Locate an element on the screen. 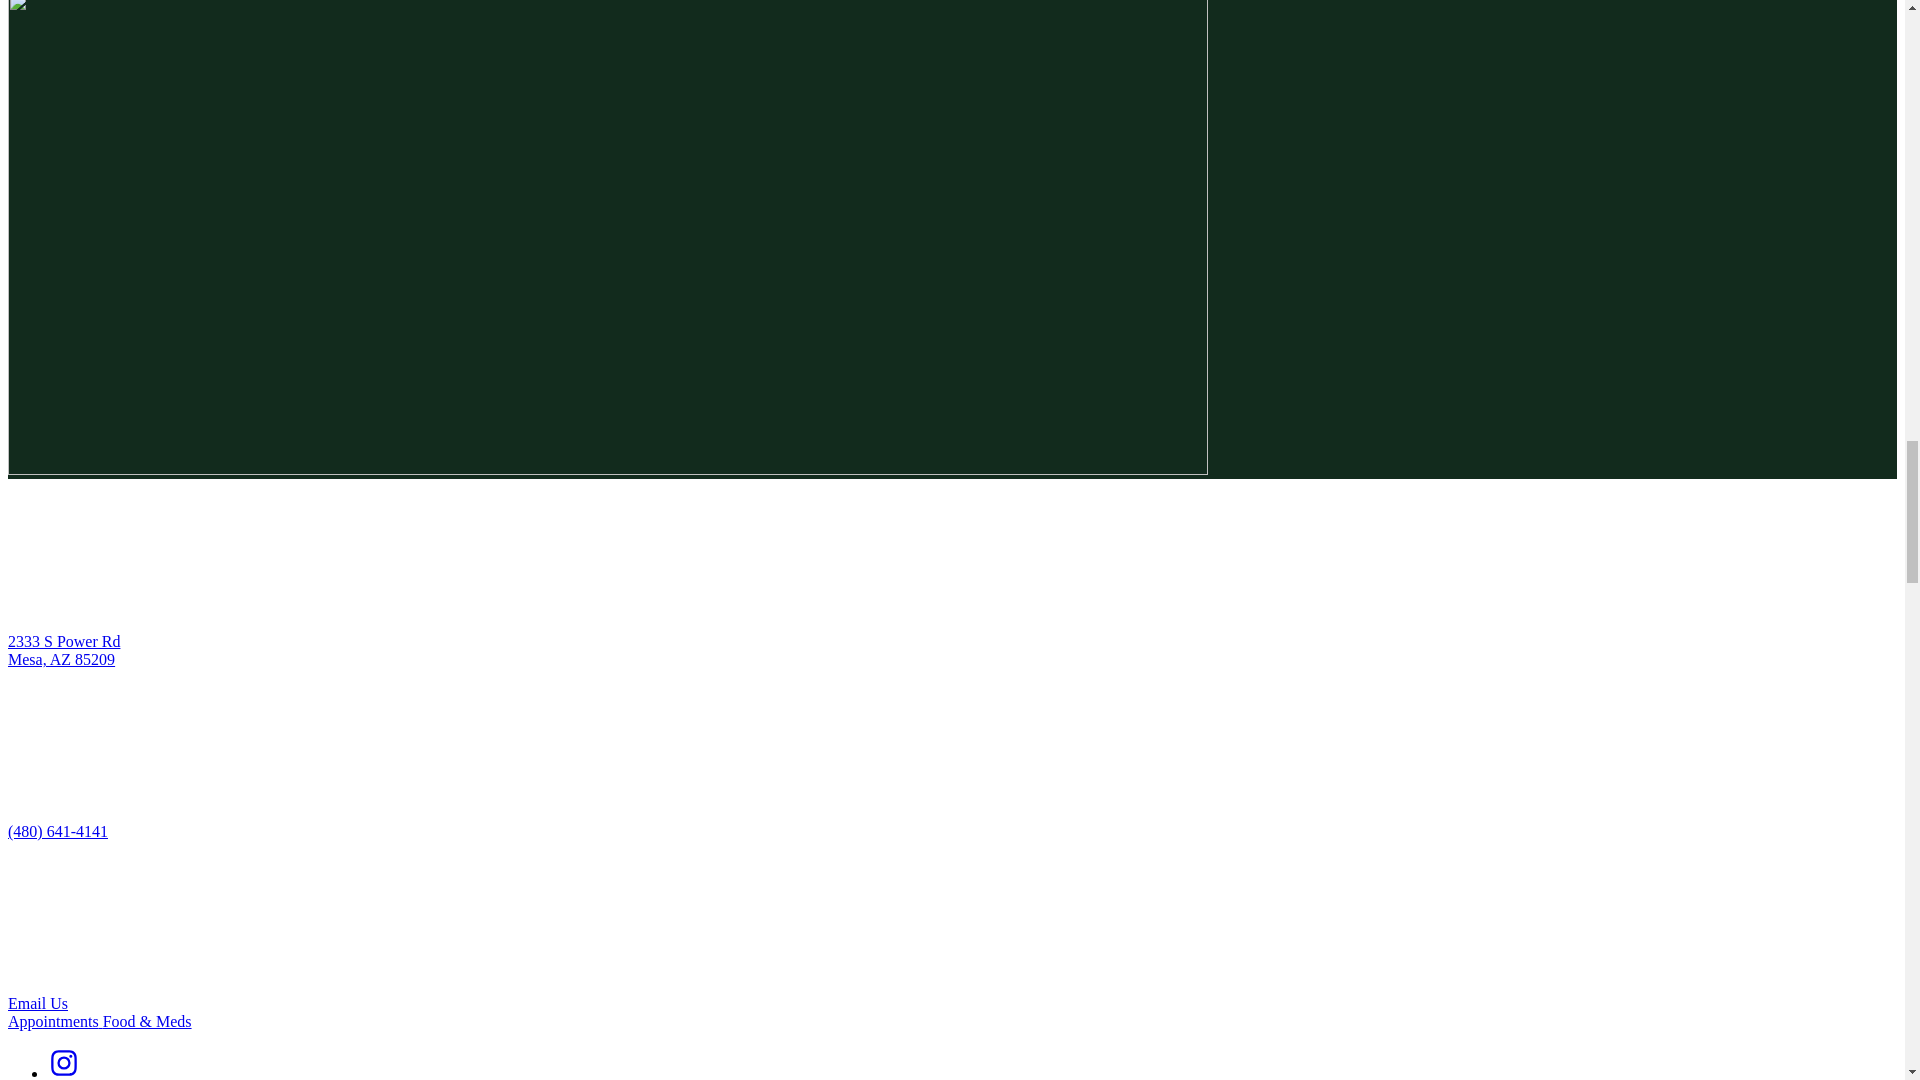  Appointments is located at coordinates (55, 1022).